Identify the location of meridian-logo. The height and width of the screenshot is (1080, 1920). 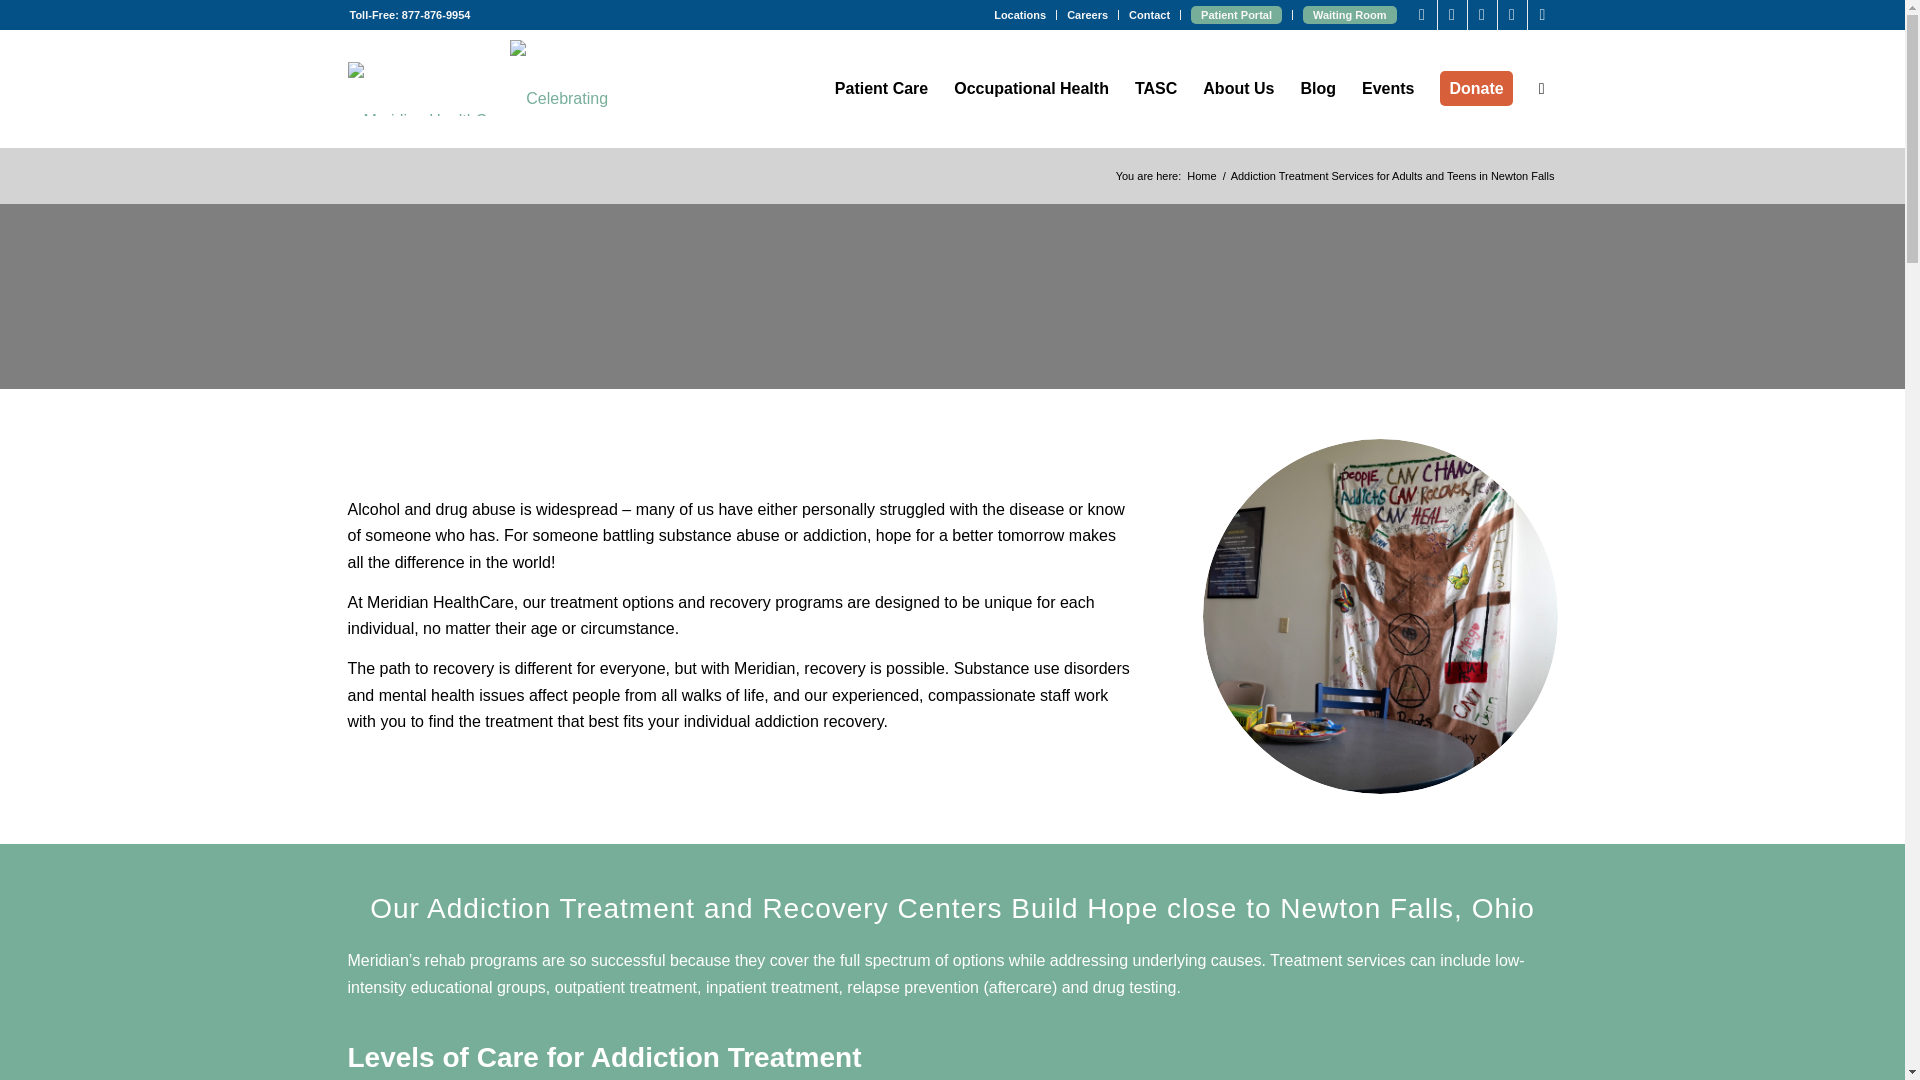
(428, 88).